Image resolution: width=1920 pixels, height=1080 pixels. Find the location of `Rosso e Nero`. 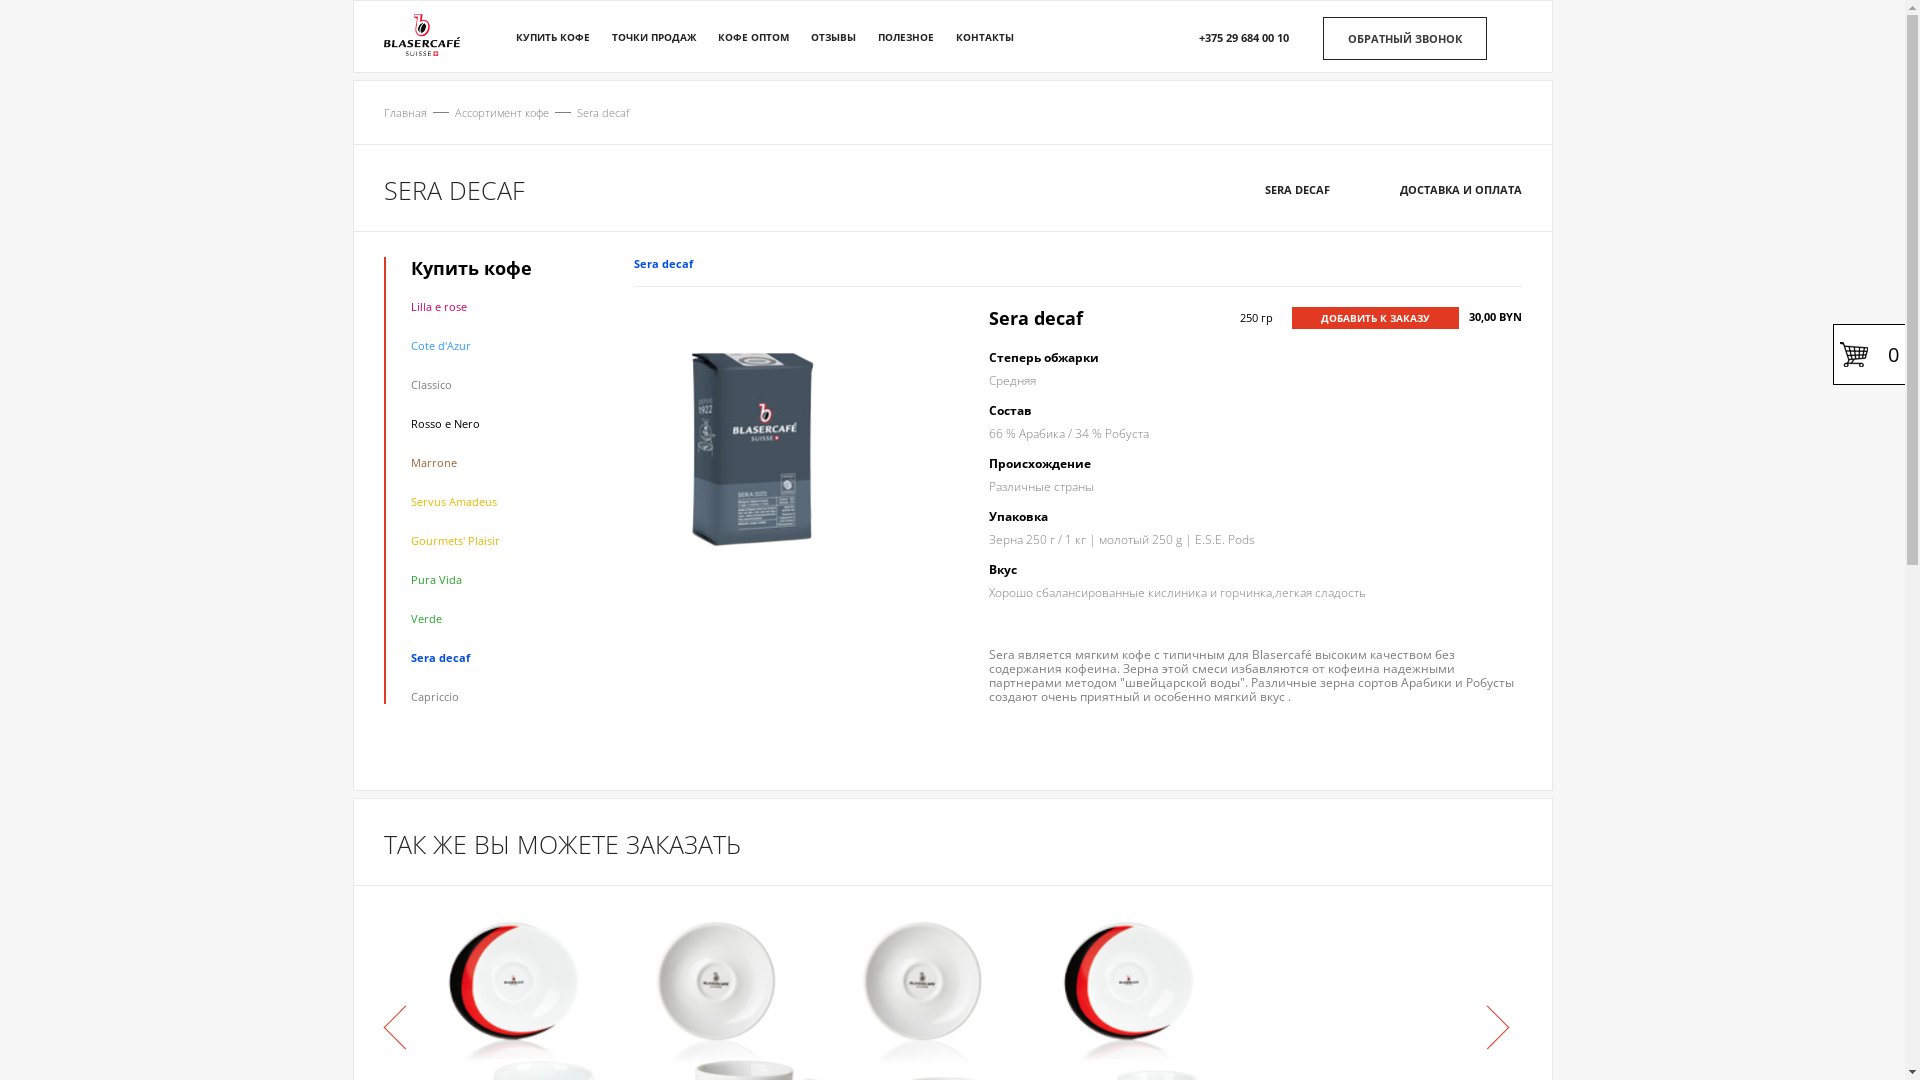

Rosso e Nero is located at coordinates (444, 424).